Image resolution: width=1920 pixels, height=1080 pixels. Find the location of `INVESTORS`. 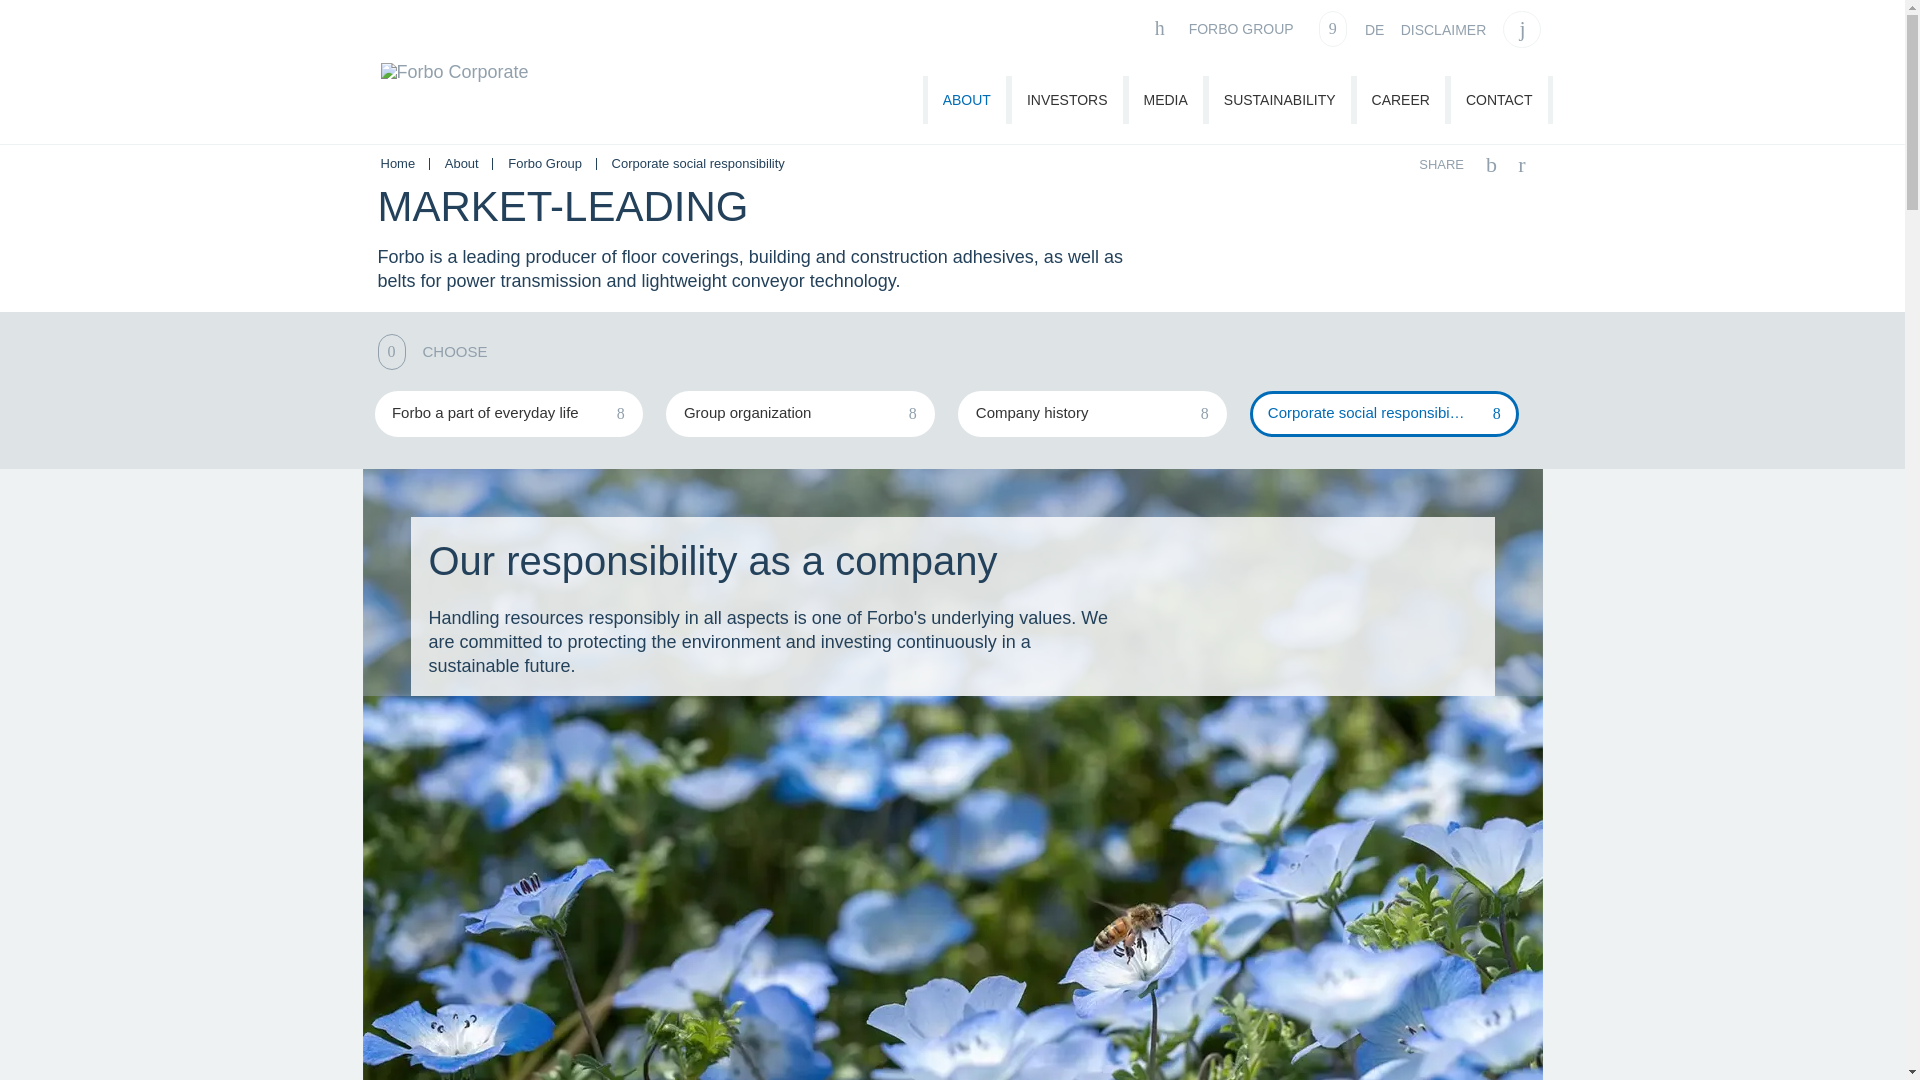

INVESTORS is located at coordinates (1067, 100).